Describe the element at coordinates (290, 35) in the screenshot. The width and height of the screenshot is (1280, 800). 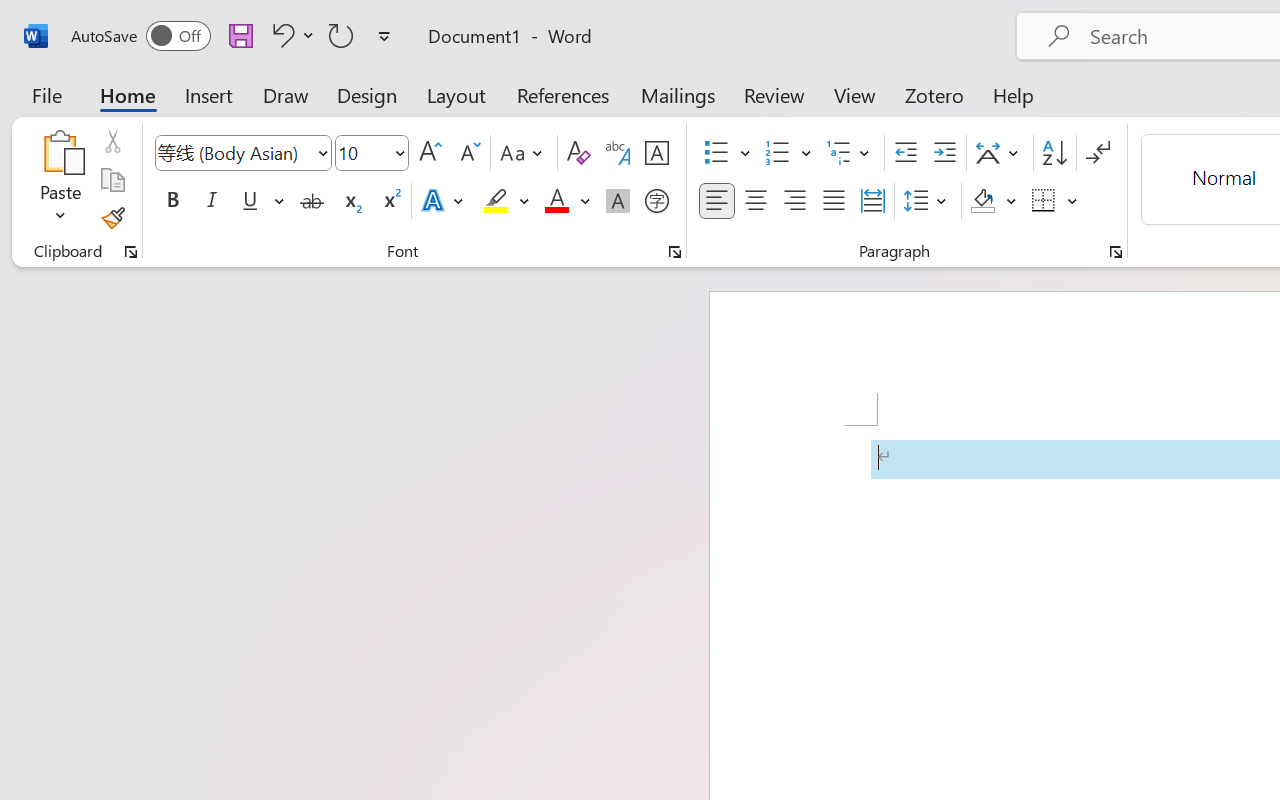
I see `Undo Apply Quick Style` at that location.